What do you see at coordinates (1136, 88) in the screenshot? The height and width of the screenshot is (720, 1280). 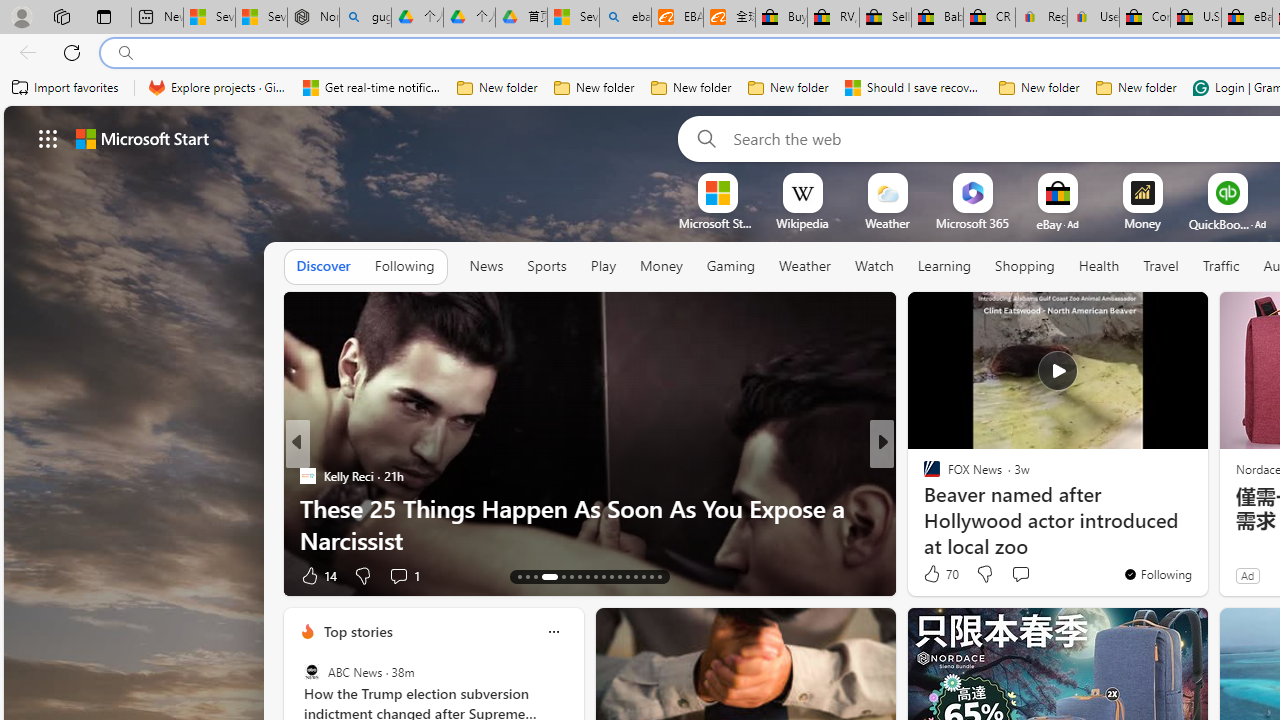 I see `New folder` at bounding box center [1136, 88].